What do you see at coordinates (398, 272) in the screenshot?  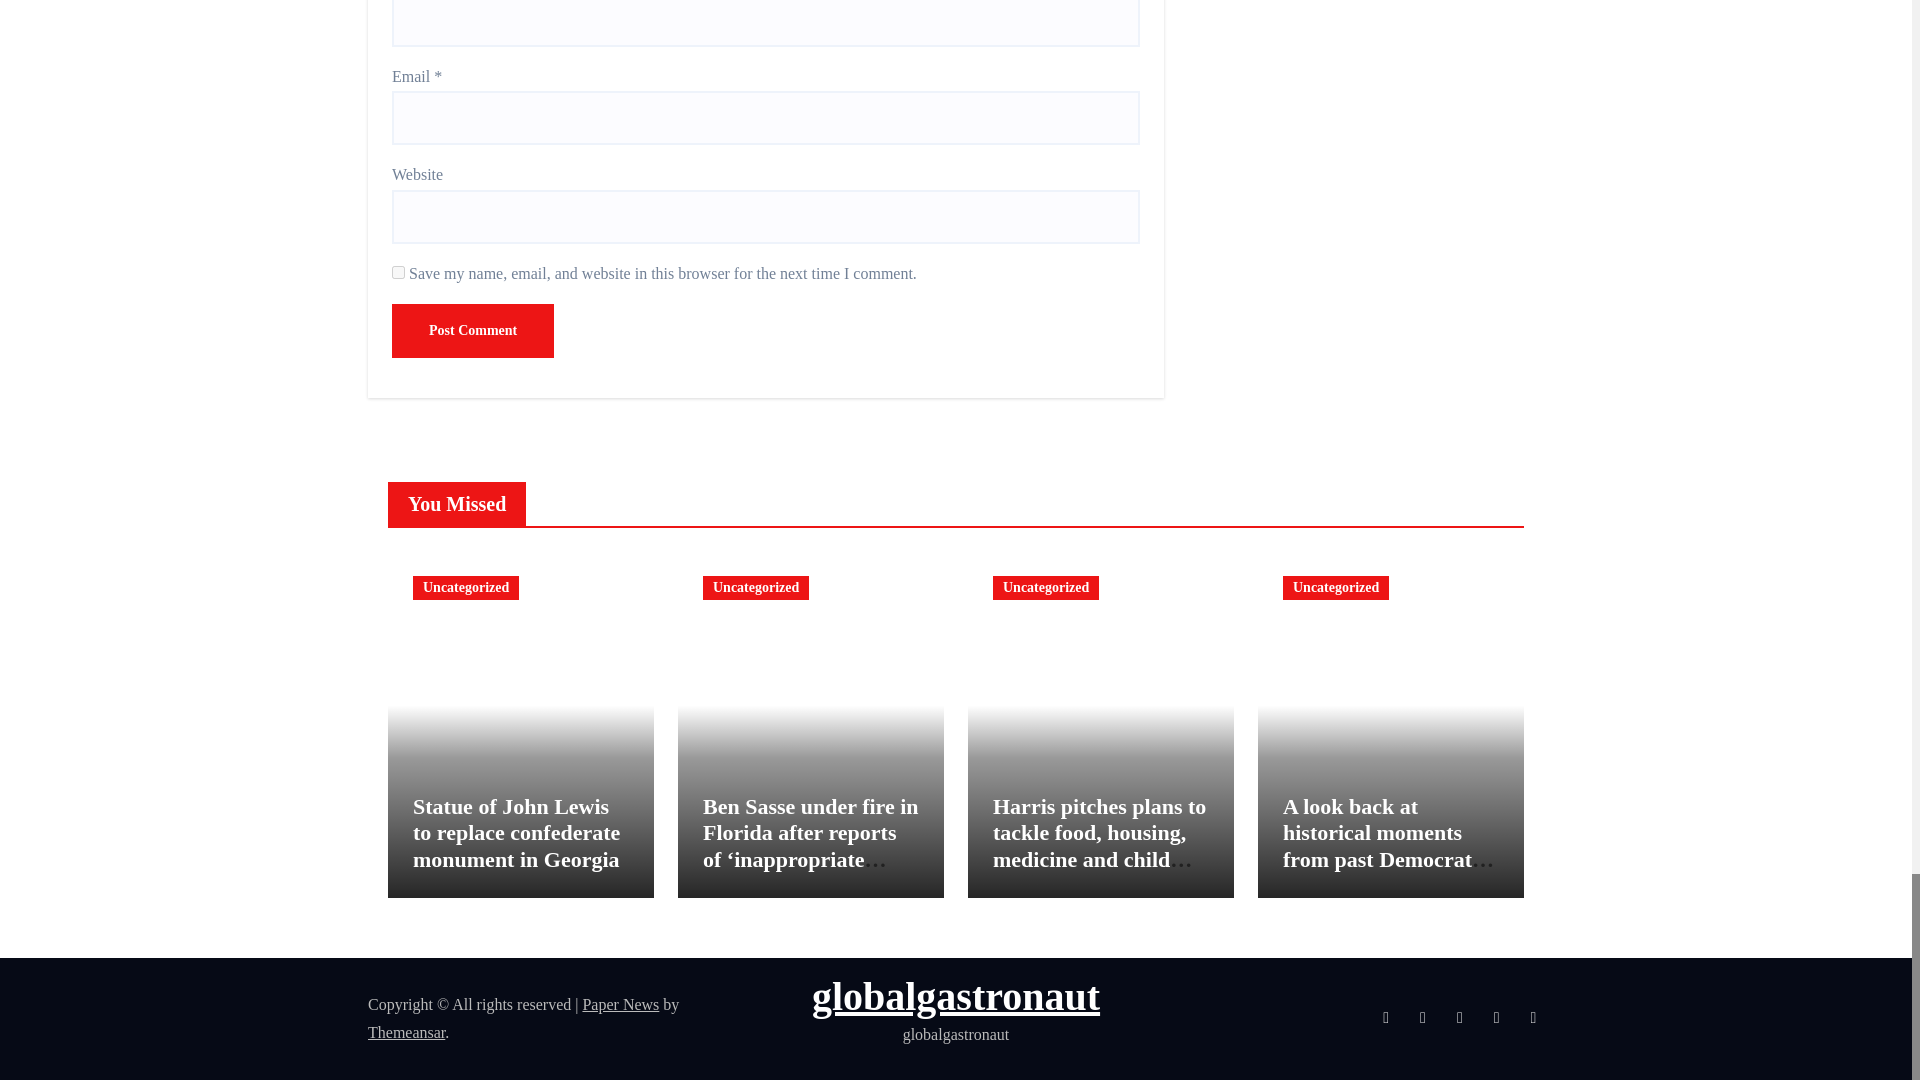 I see `yes` at bounding box center [398, 272].